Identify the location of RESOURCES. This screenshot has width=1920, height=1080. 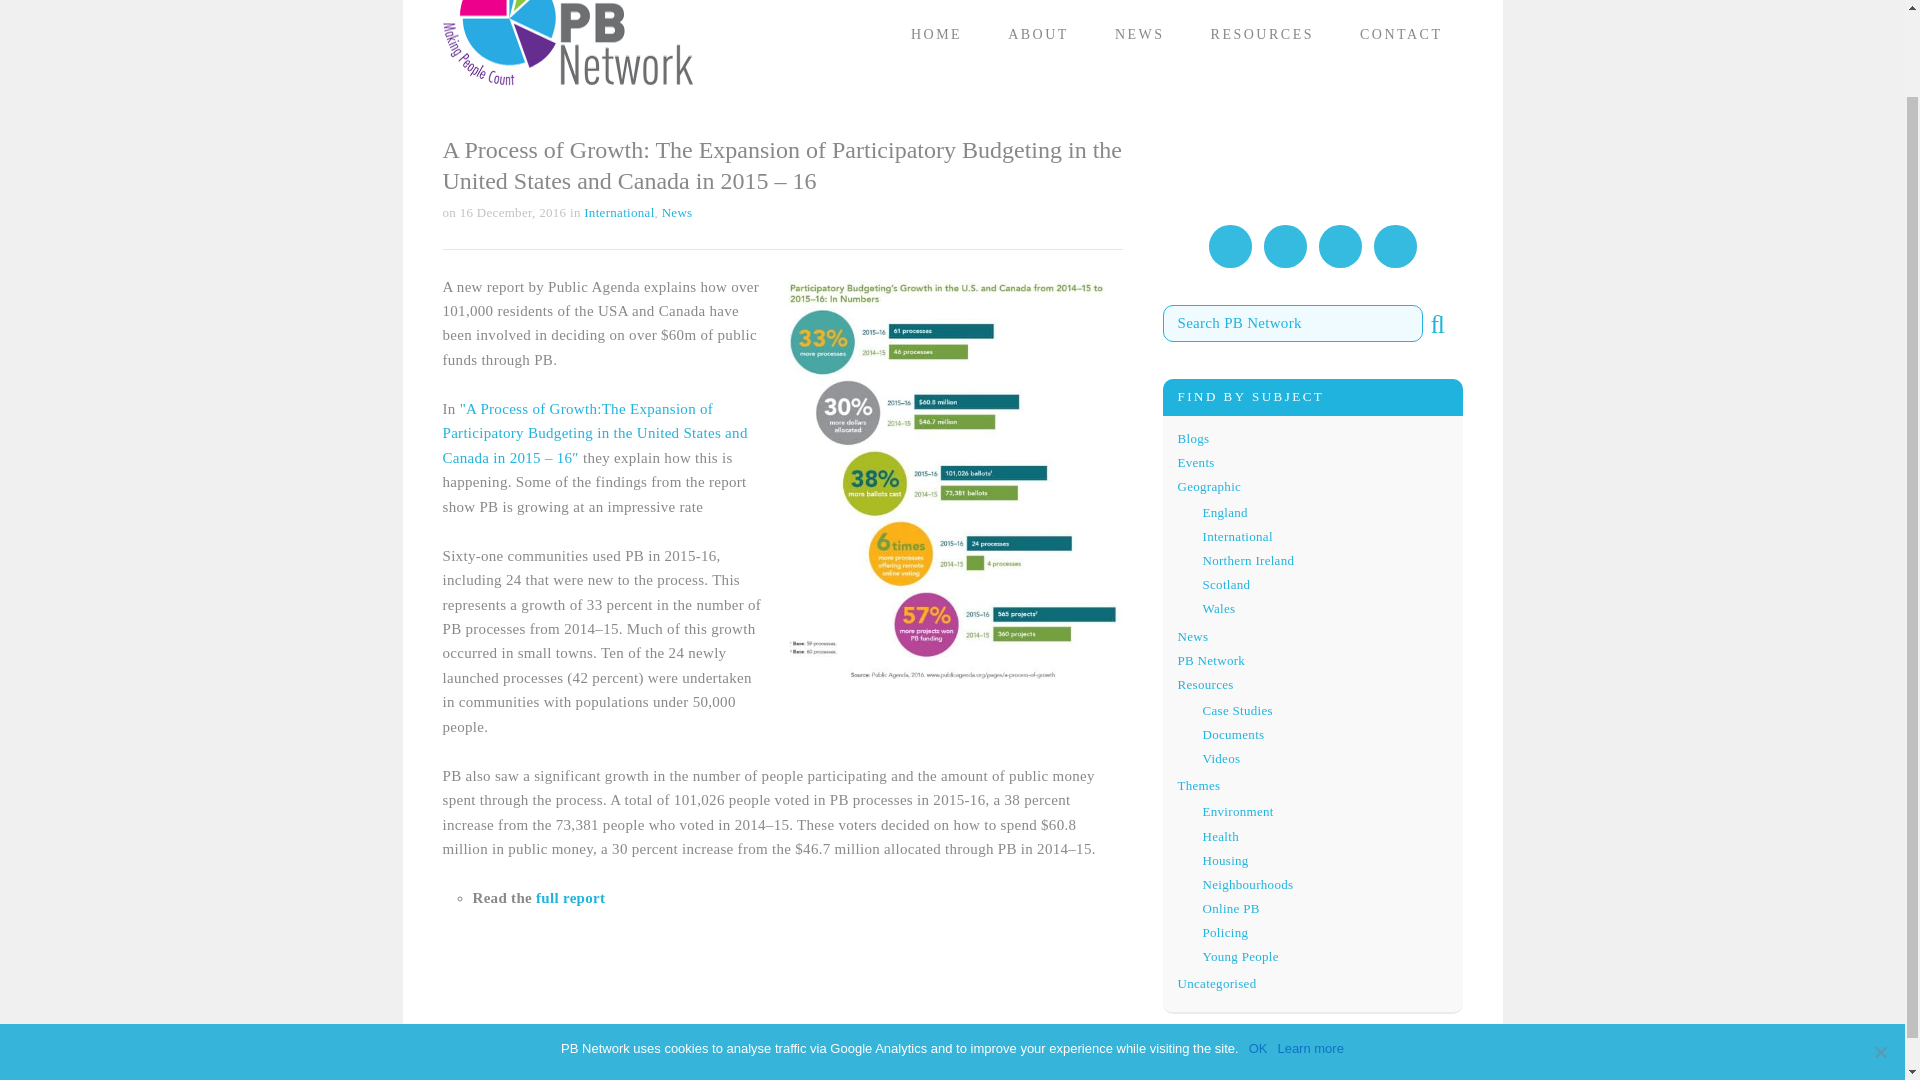
(1262, 35).